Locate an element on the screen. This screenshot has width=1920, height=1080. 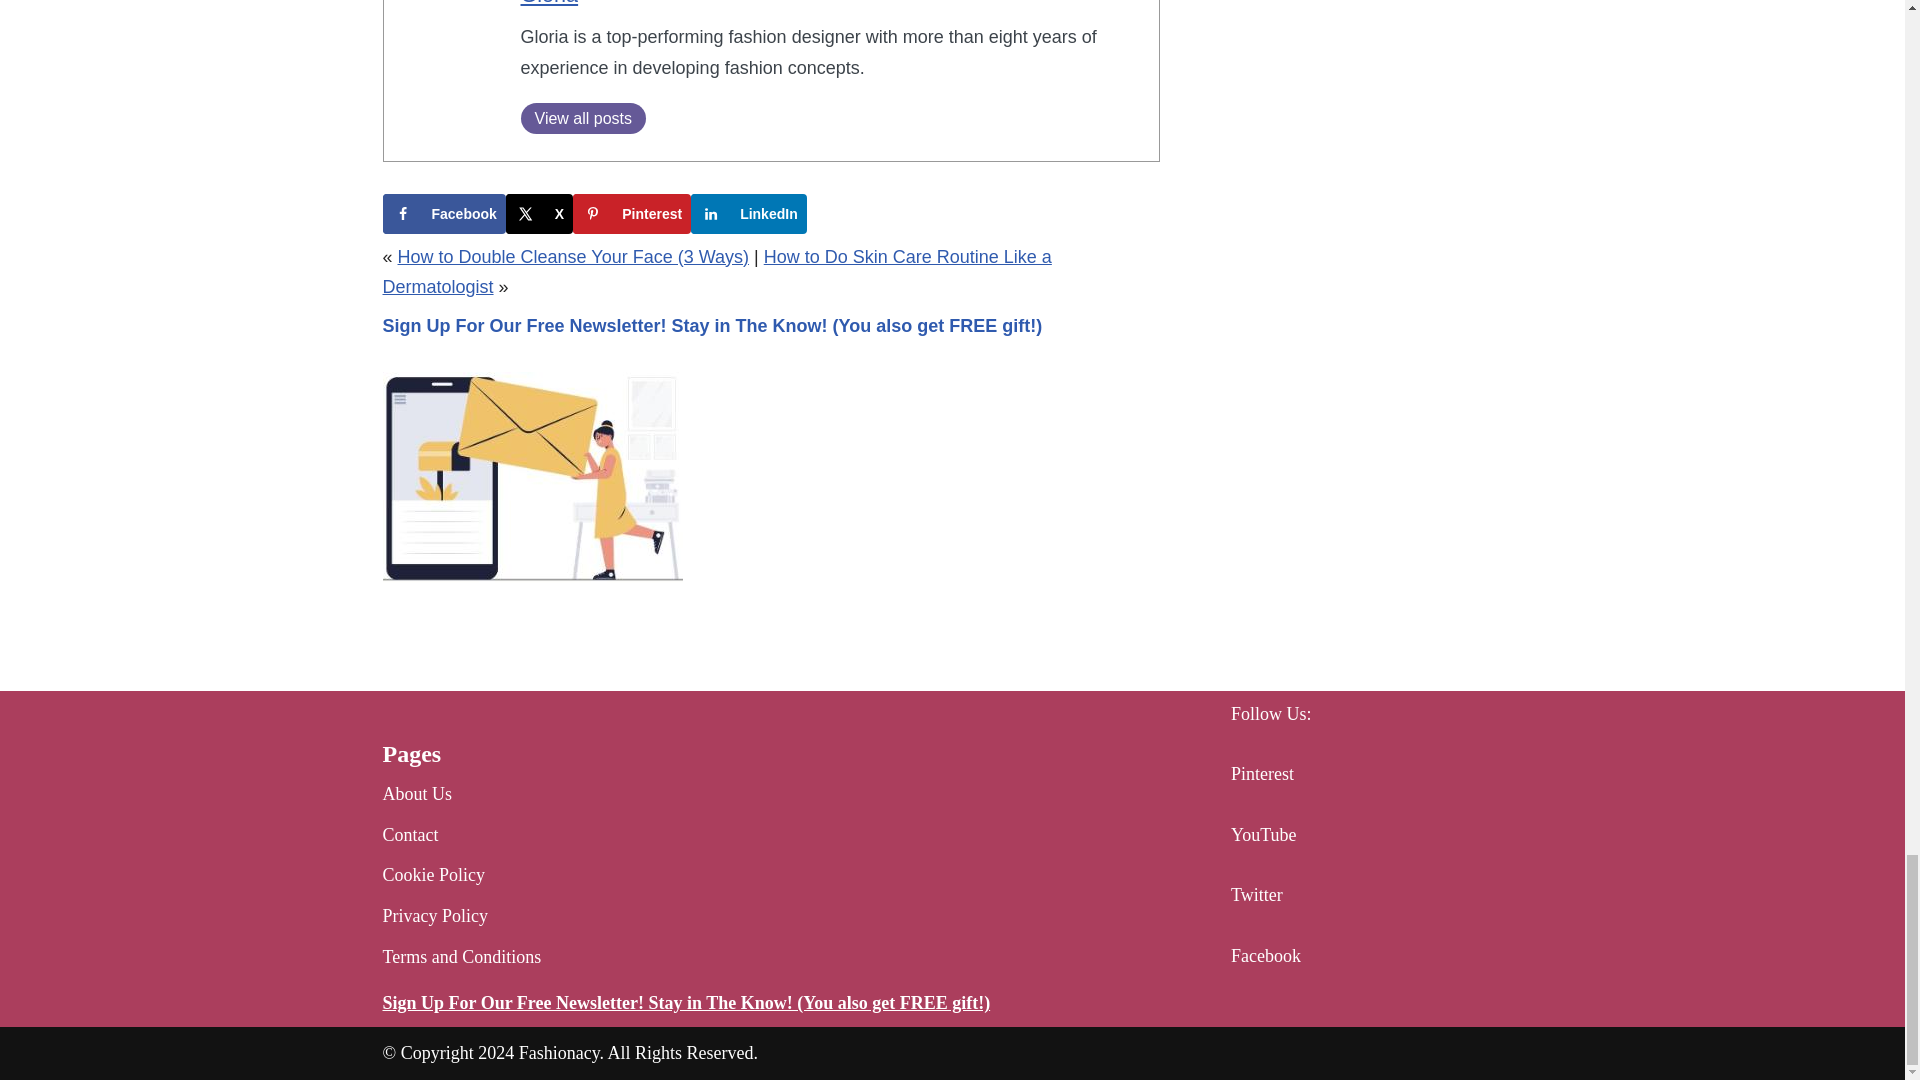
Share on Facebook is located at coordinates (443, 214).